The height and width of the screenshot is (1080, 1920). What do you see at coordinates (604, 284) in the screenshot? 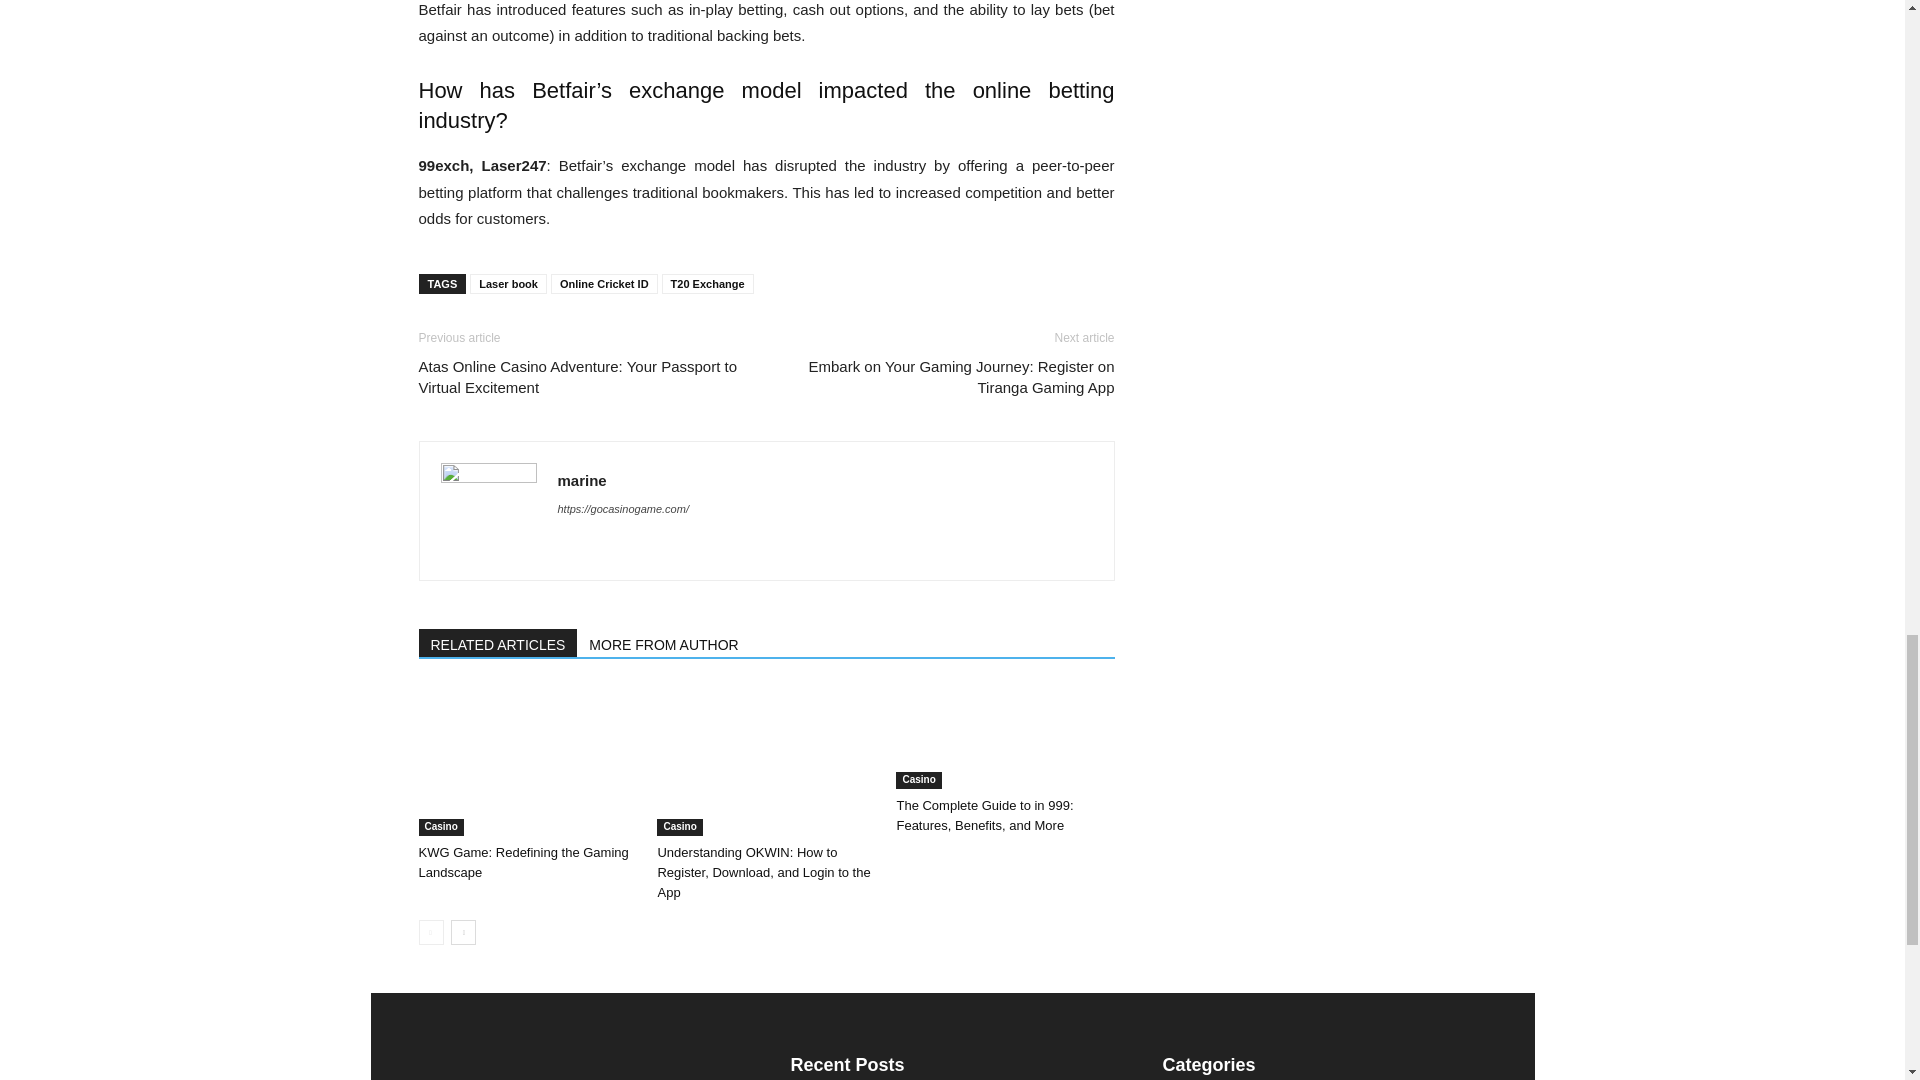
I see `Online Cricket ID` at bounding box center [604, 284].